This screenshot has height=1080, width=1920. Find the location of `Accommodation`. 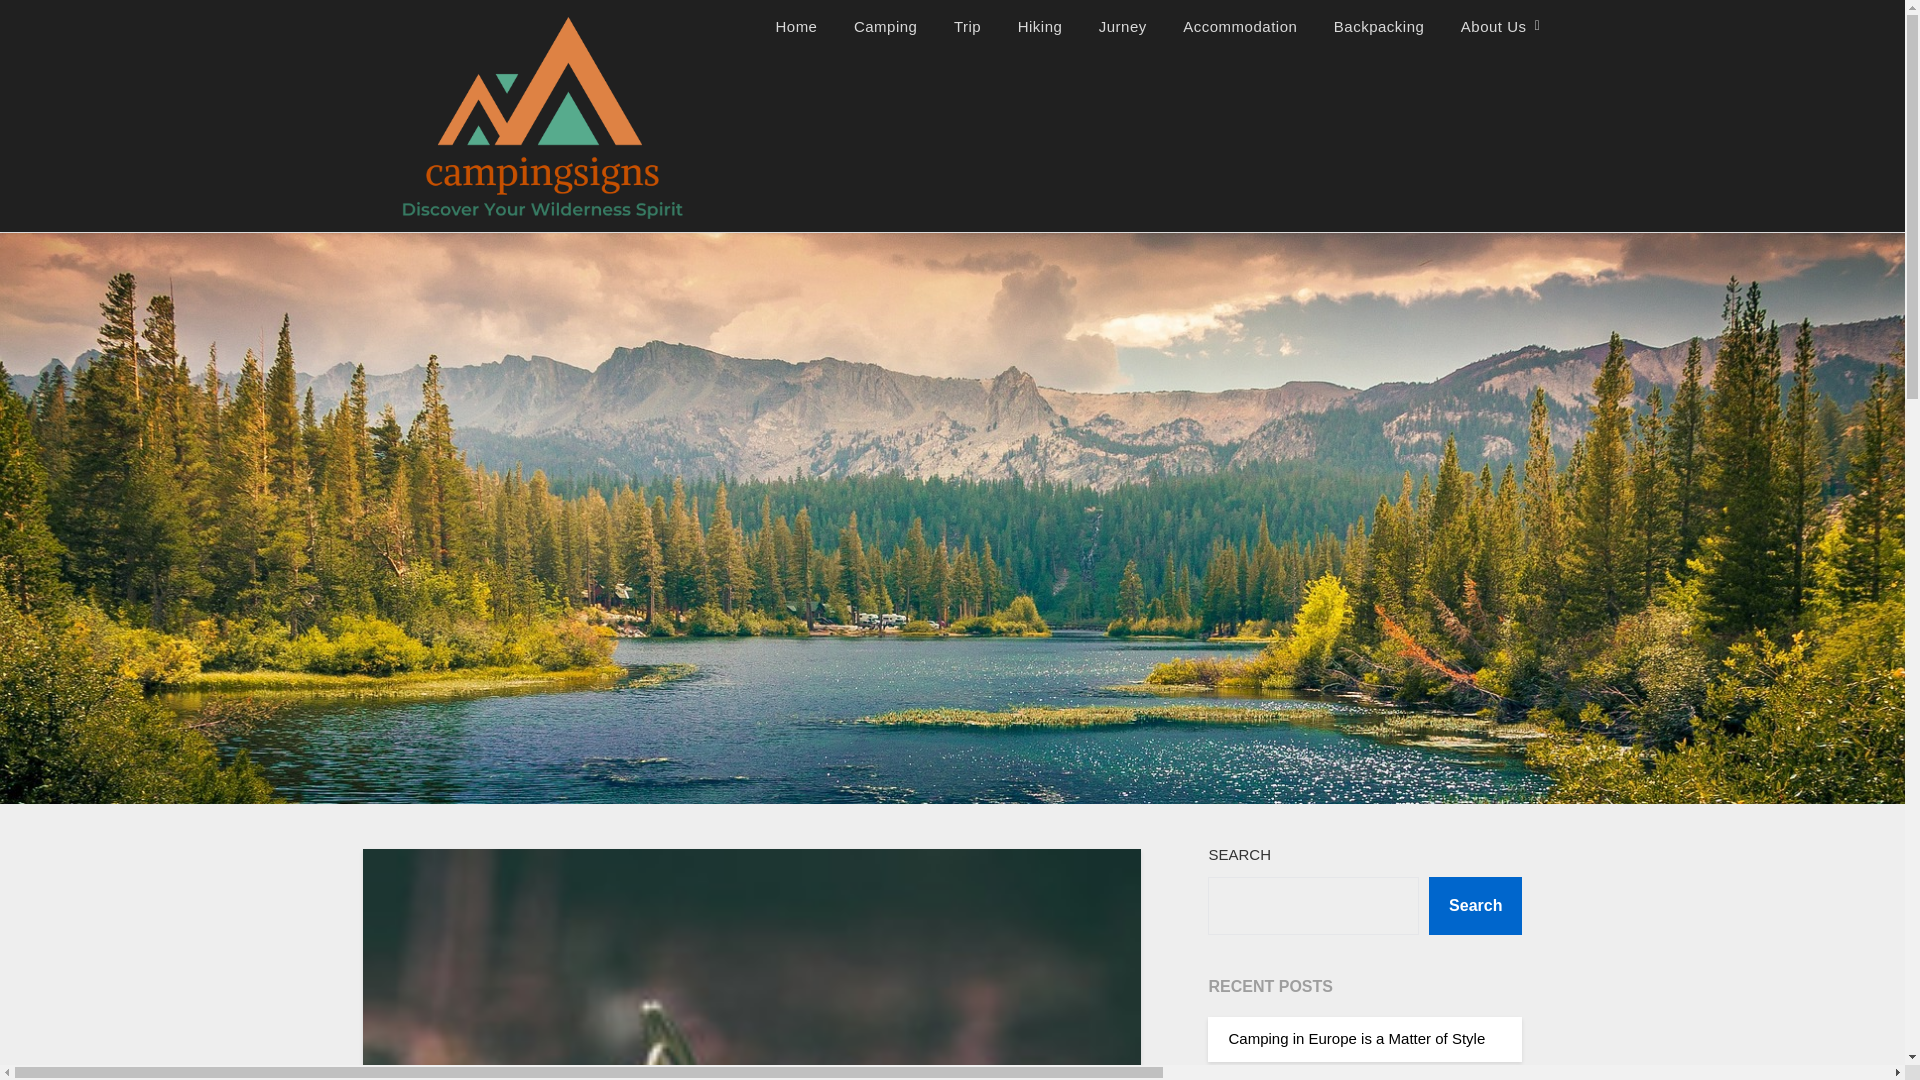

Accommodation is located at coordinates (1240, 27).